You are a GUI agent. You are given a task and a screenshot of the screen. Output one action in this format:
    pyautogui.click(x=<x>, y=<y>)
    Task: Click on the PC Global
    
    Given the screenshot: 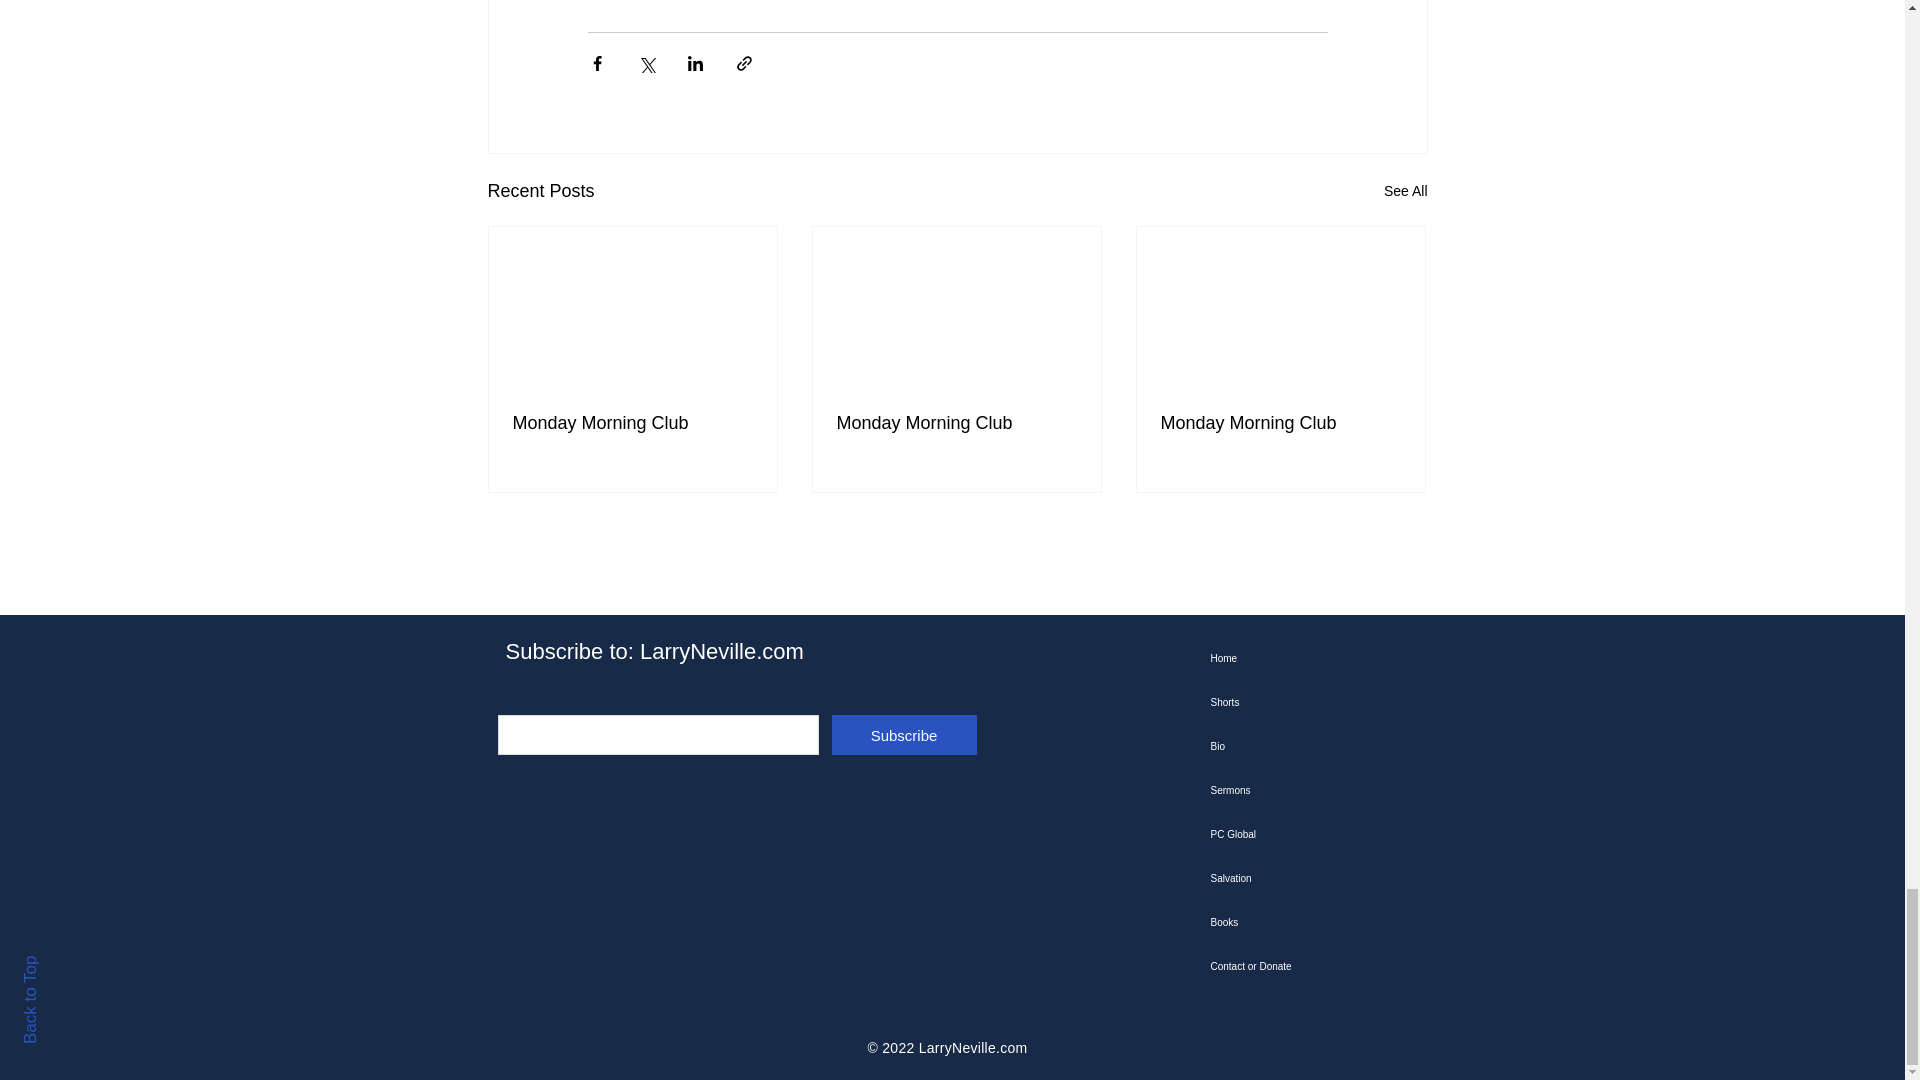 What is the action you would take?
    pyautogui.click(x=1311, y=835)
    